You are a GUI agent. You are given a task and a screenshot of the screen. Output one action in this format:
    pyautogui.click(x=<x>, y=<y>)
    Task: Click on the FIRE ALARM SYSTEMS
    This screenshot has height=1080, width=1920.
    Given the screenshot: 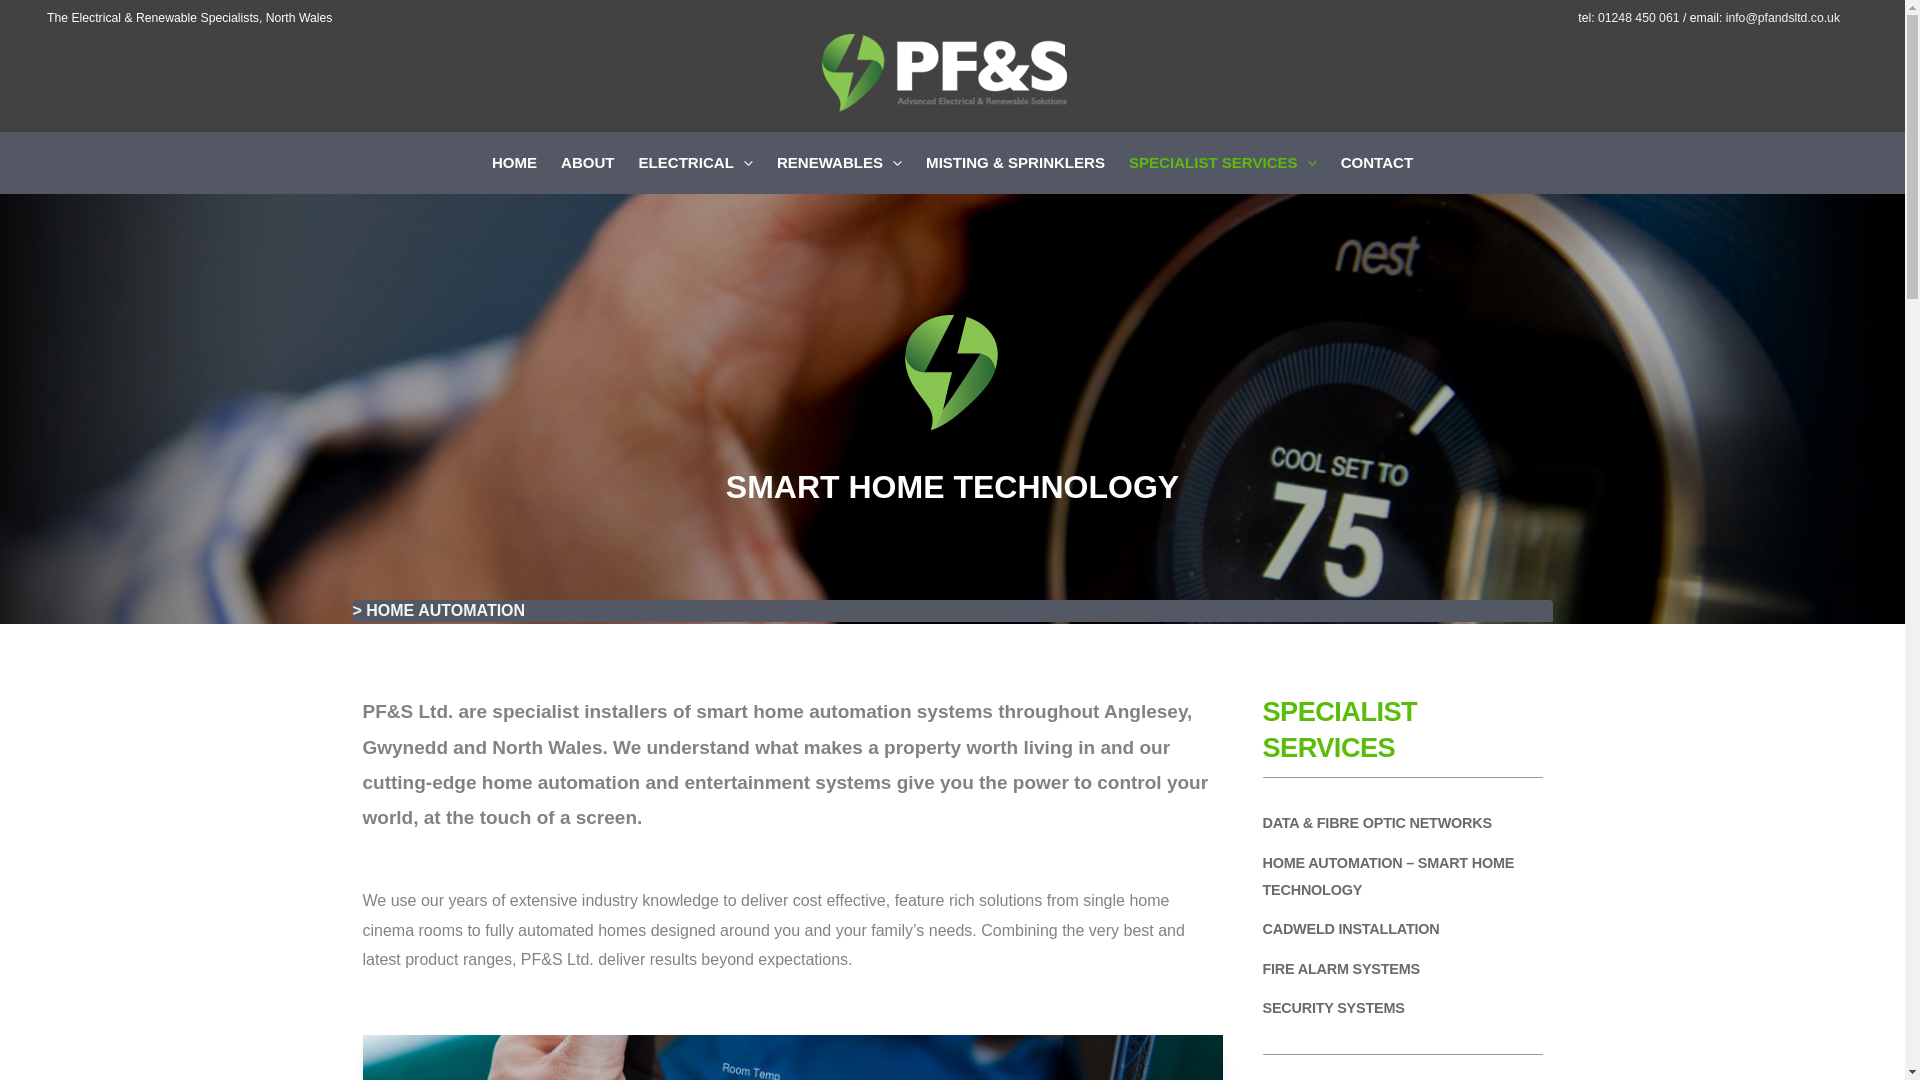 What is the action you would take?
    pyautogui.click(x=1340, y=968)
    